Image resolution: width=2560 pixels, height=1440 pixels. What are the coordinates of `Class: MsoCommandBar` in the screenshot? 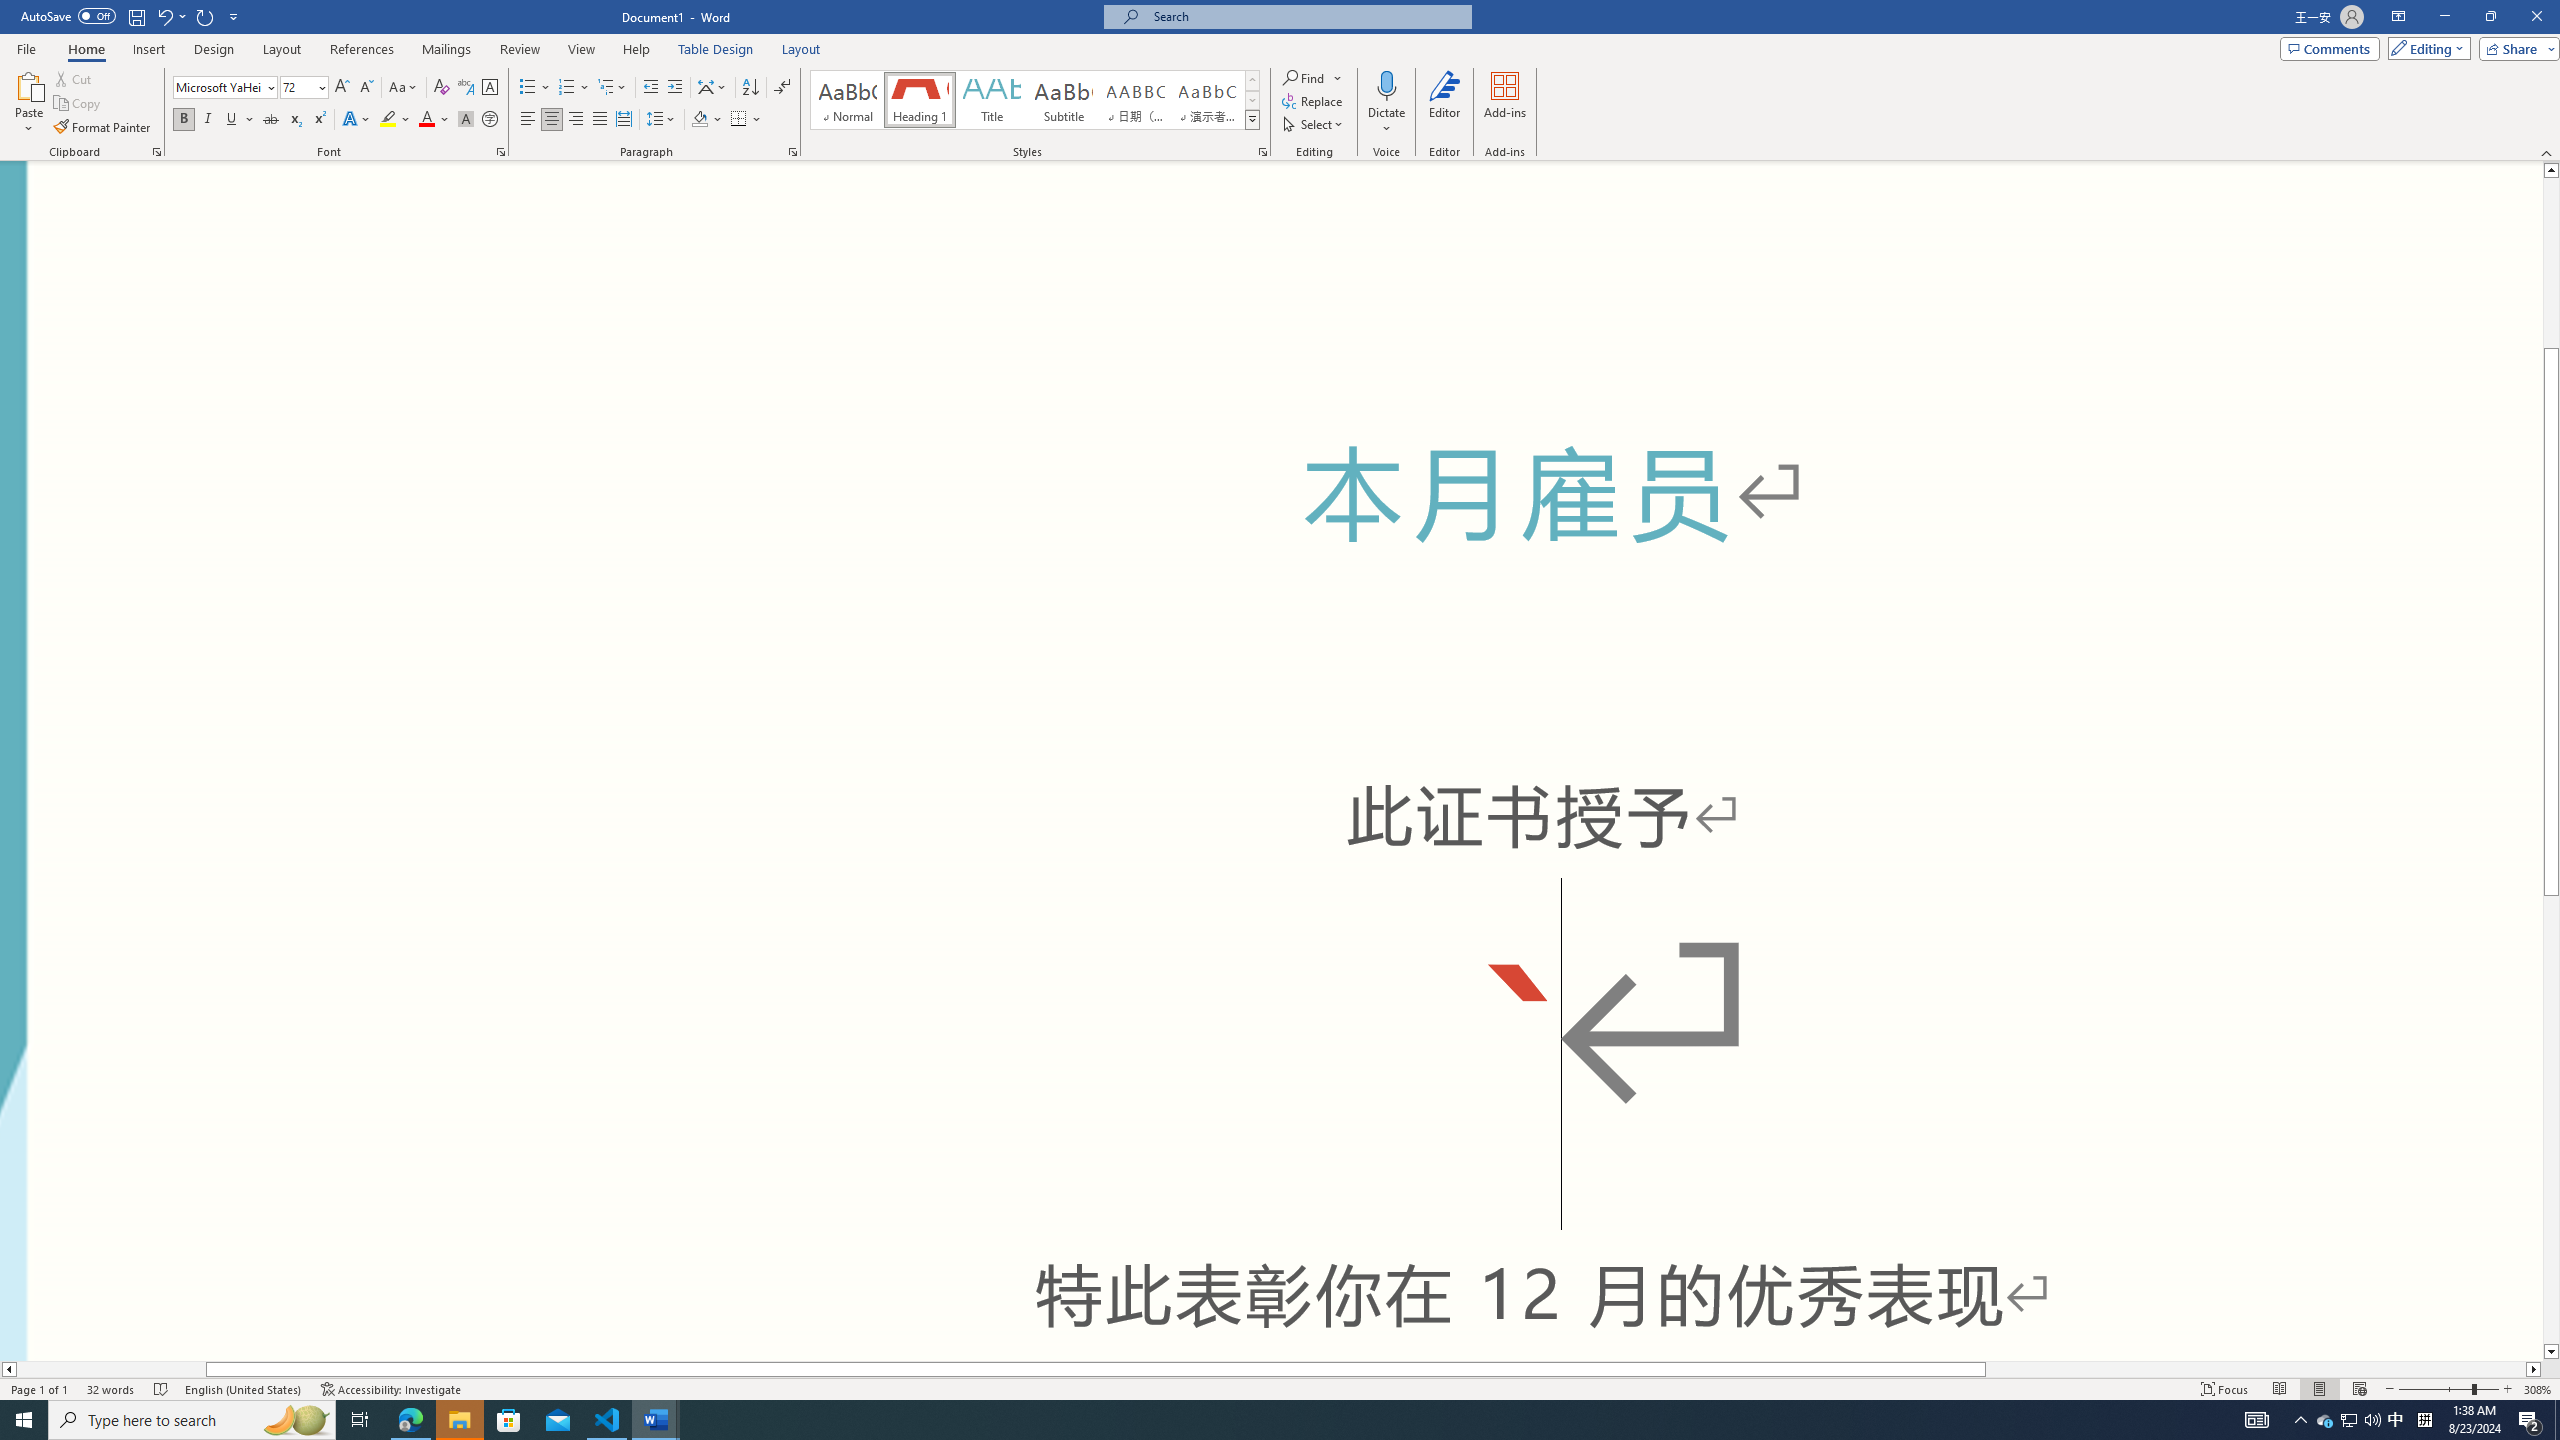 It's located at (1280, 80).